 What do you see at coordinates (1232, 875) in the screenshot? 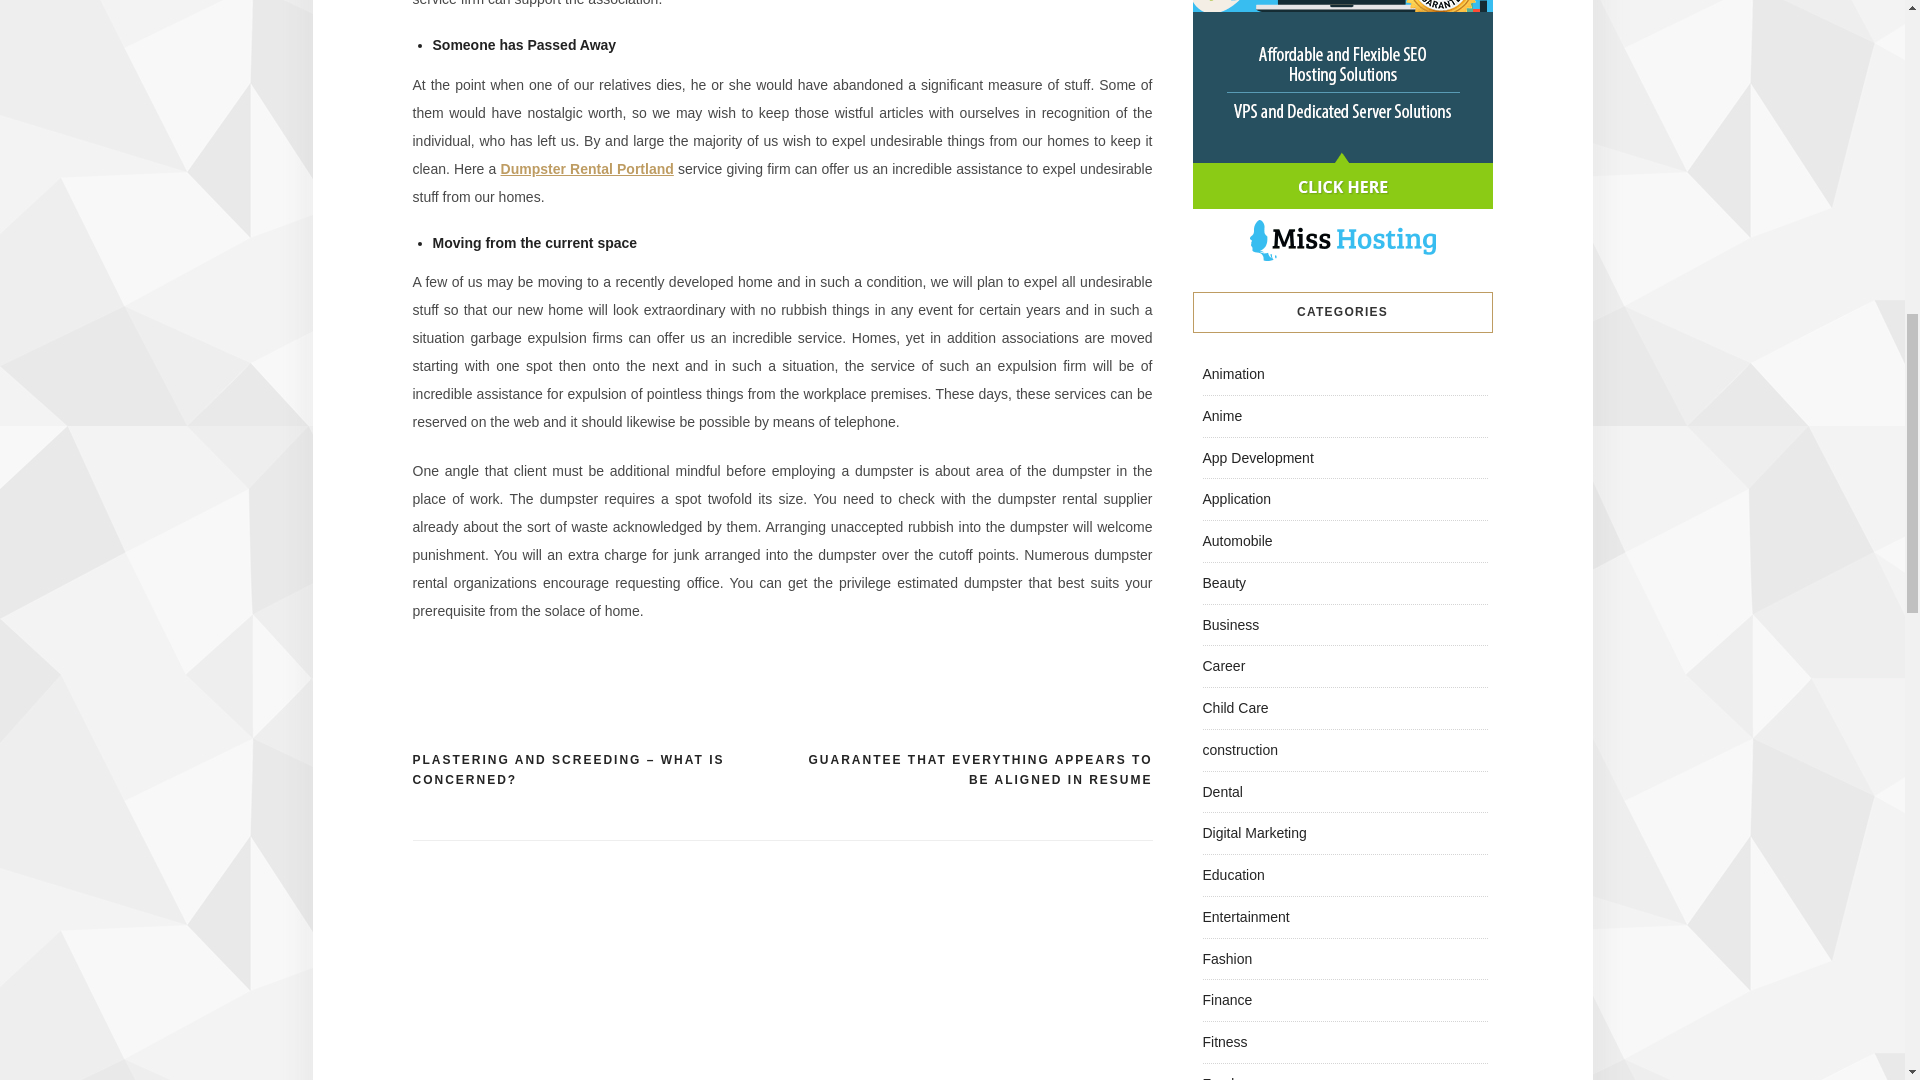
I see `Education` at bounding box center [1232, 875].